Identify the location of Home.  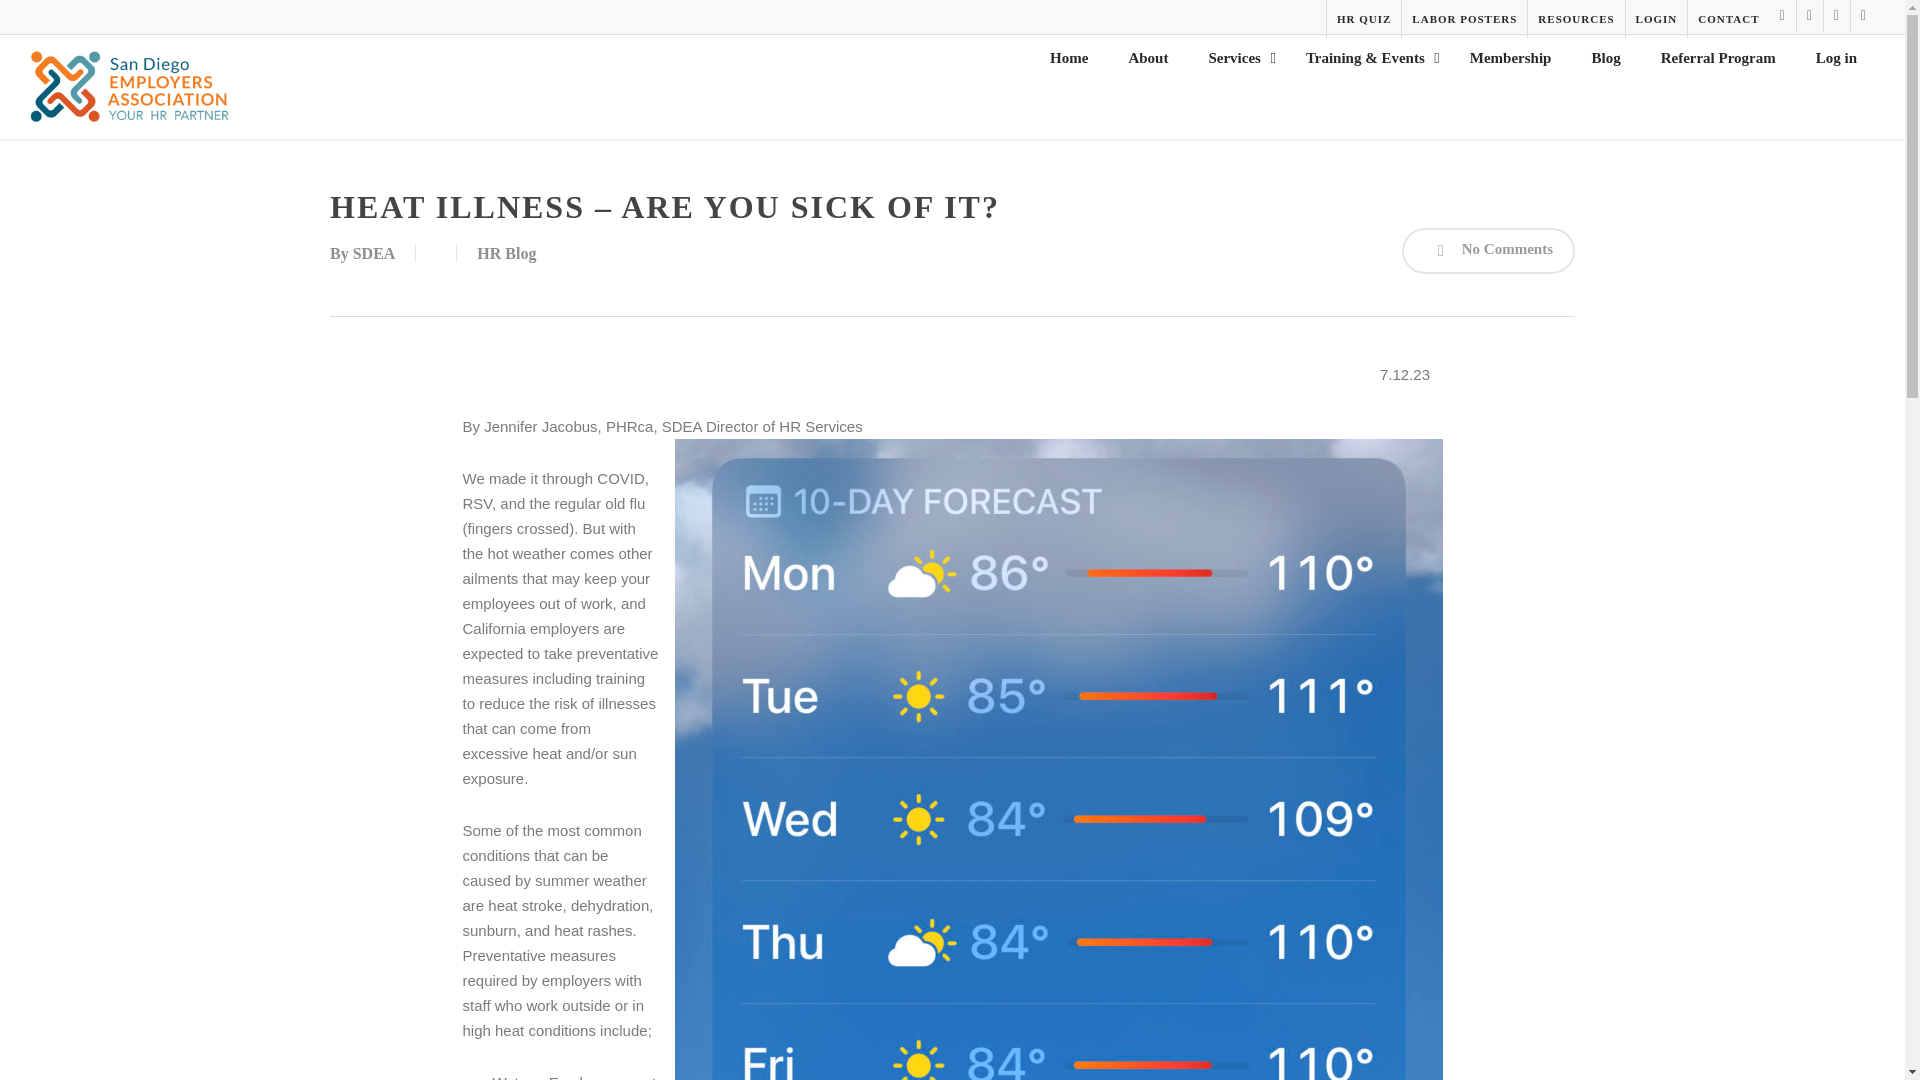
(1068, 65).